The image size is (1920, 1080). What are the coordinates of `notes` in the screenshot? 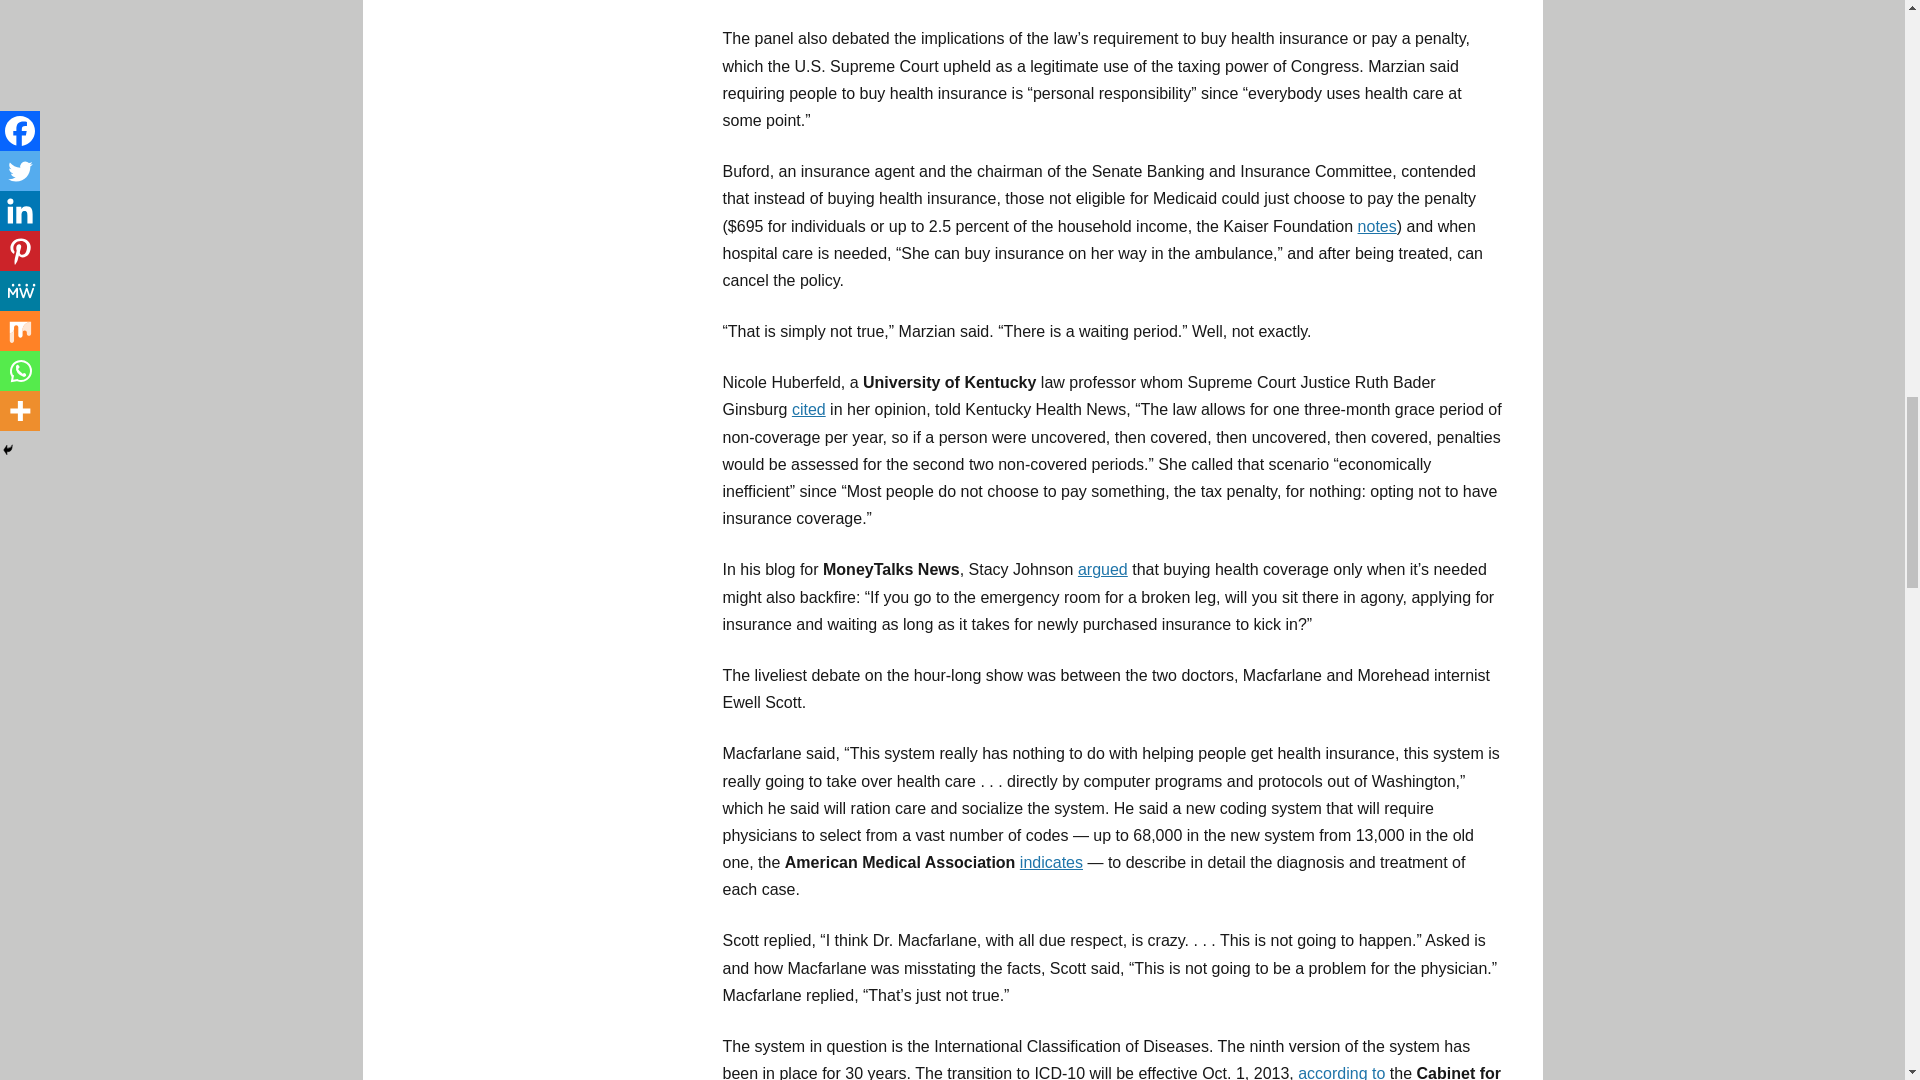 It's located at (1377, 226).